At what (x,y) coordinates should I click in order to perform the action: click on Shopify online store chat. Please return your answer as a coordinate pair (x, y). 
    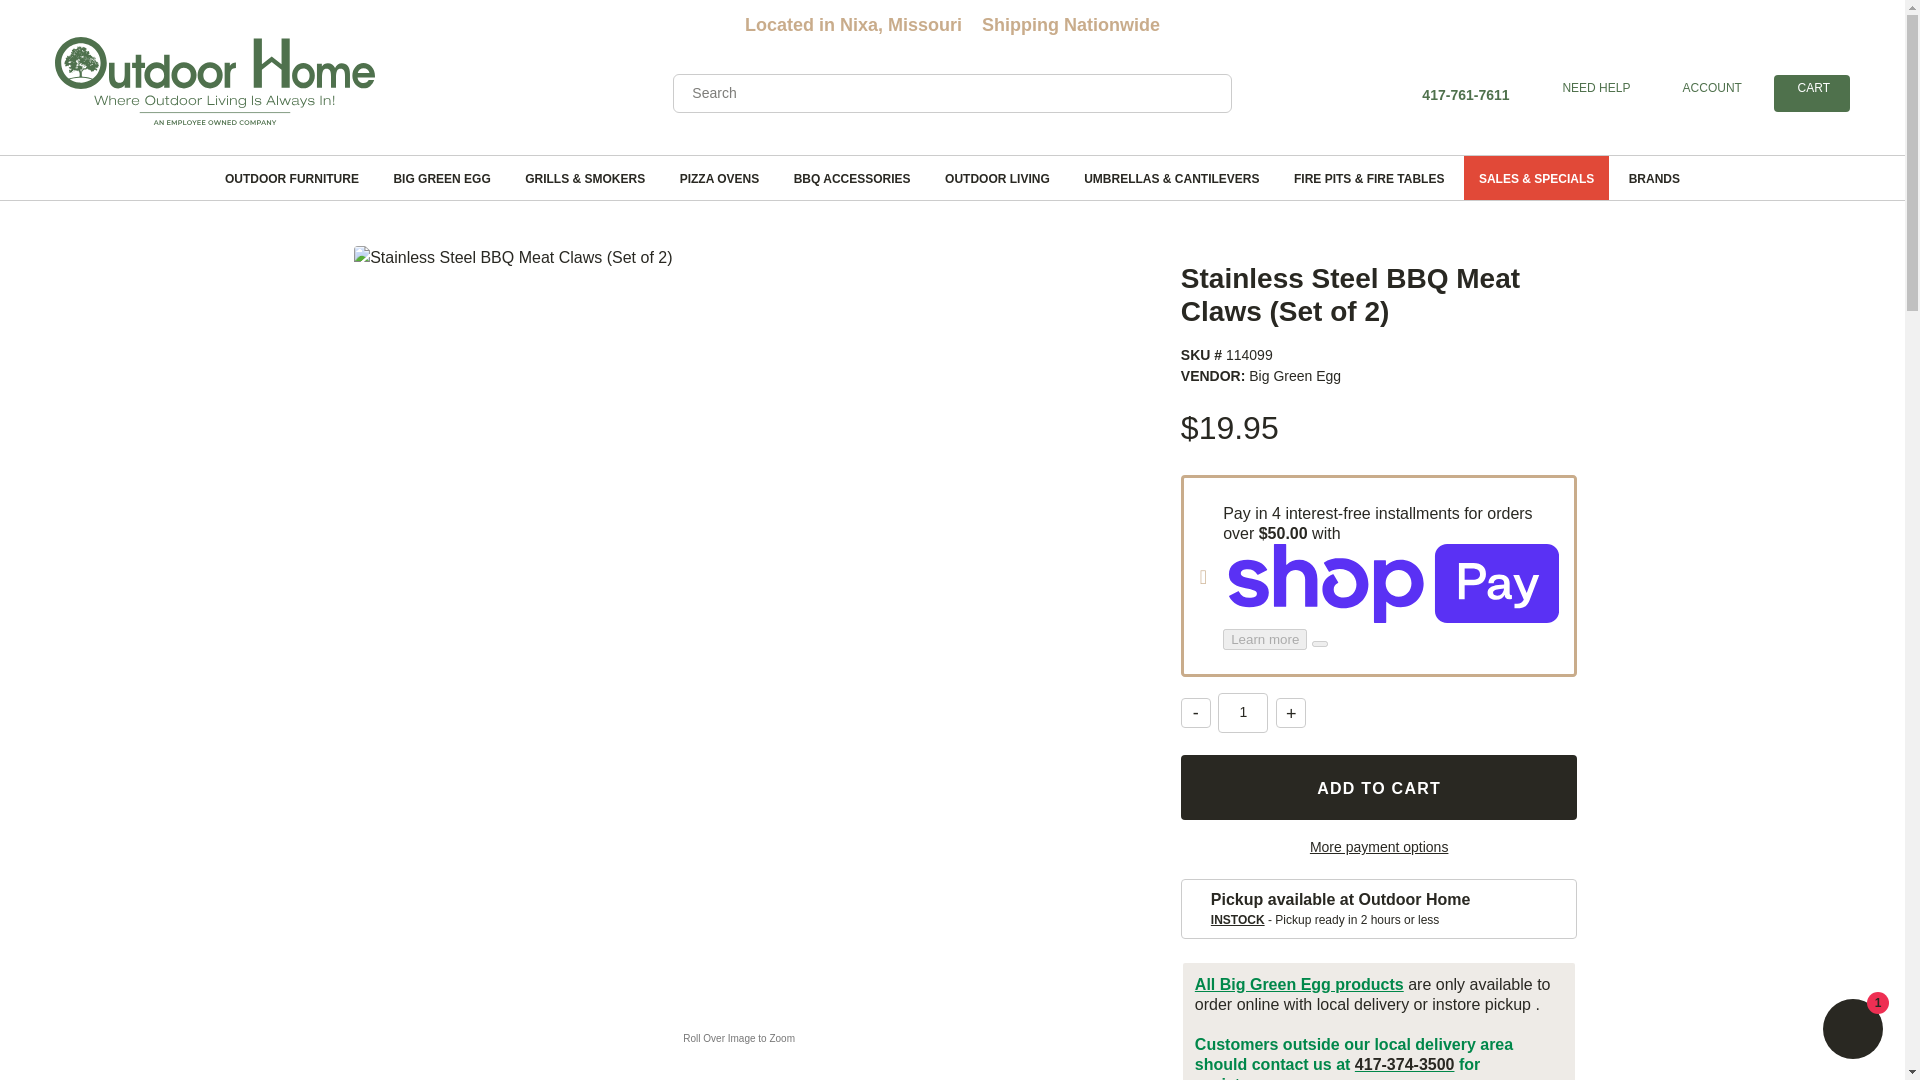
    Looking at the image, I should click on (1852, 1031).